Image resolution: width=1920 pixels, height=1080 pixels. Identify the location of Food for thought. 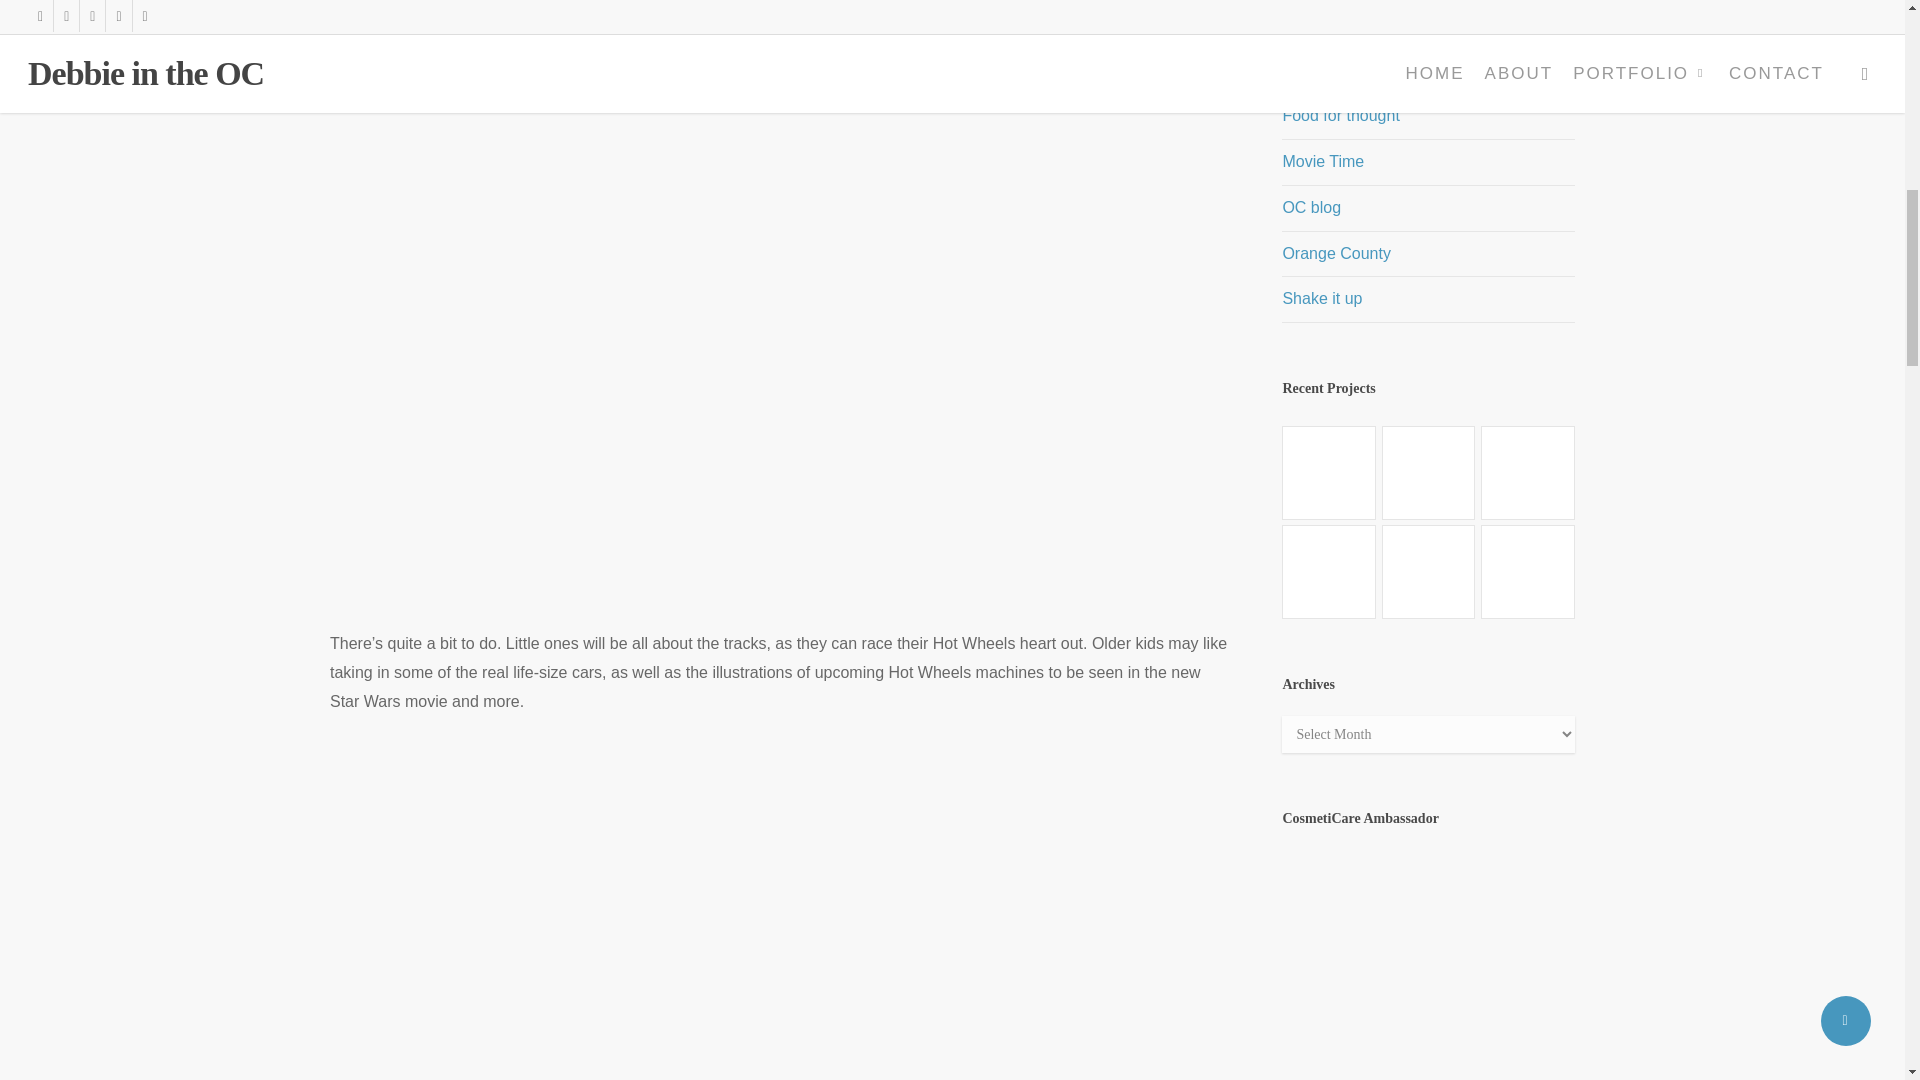
(1428, 116).